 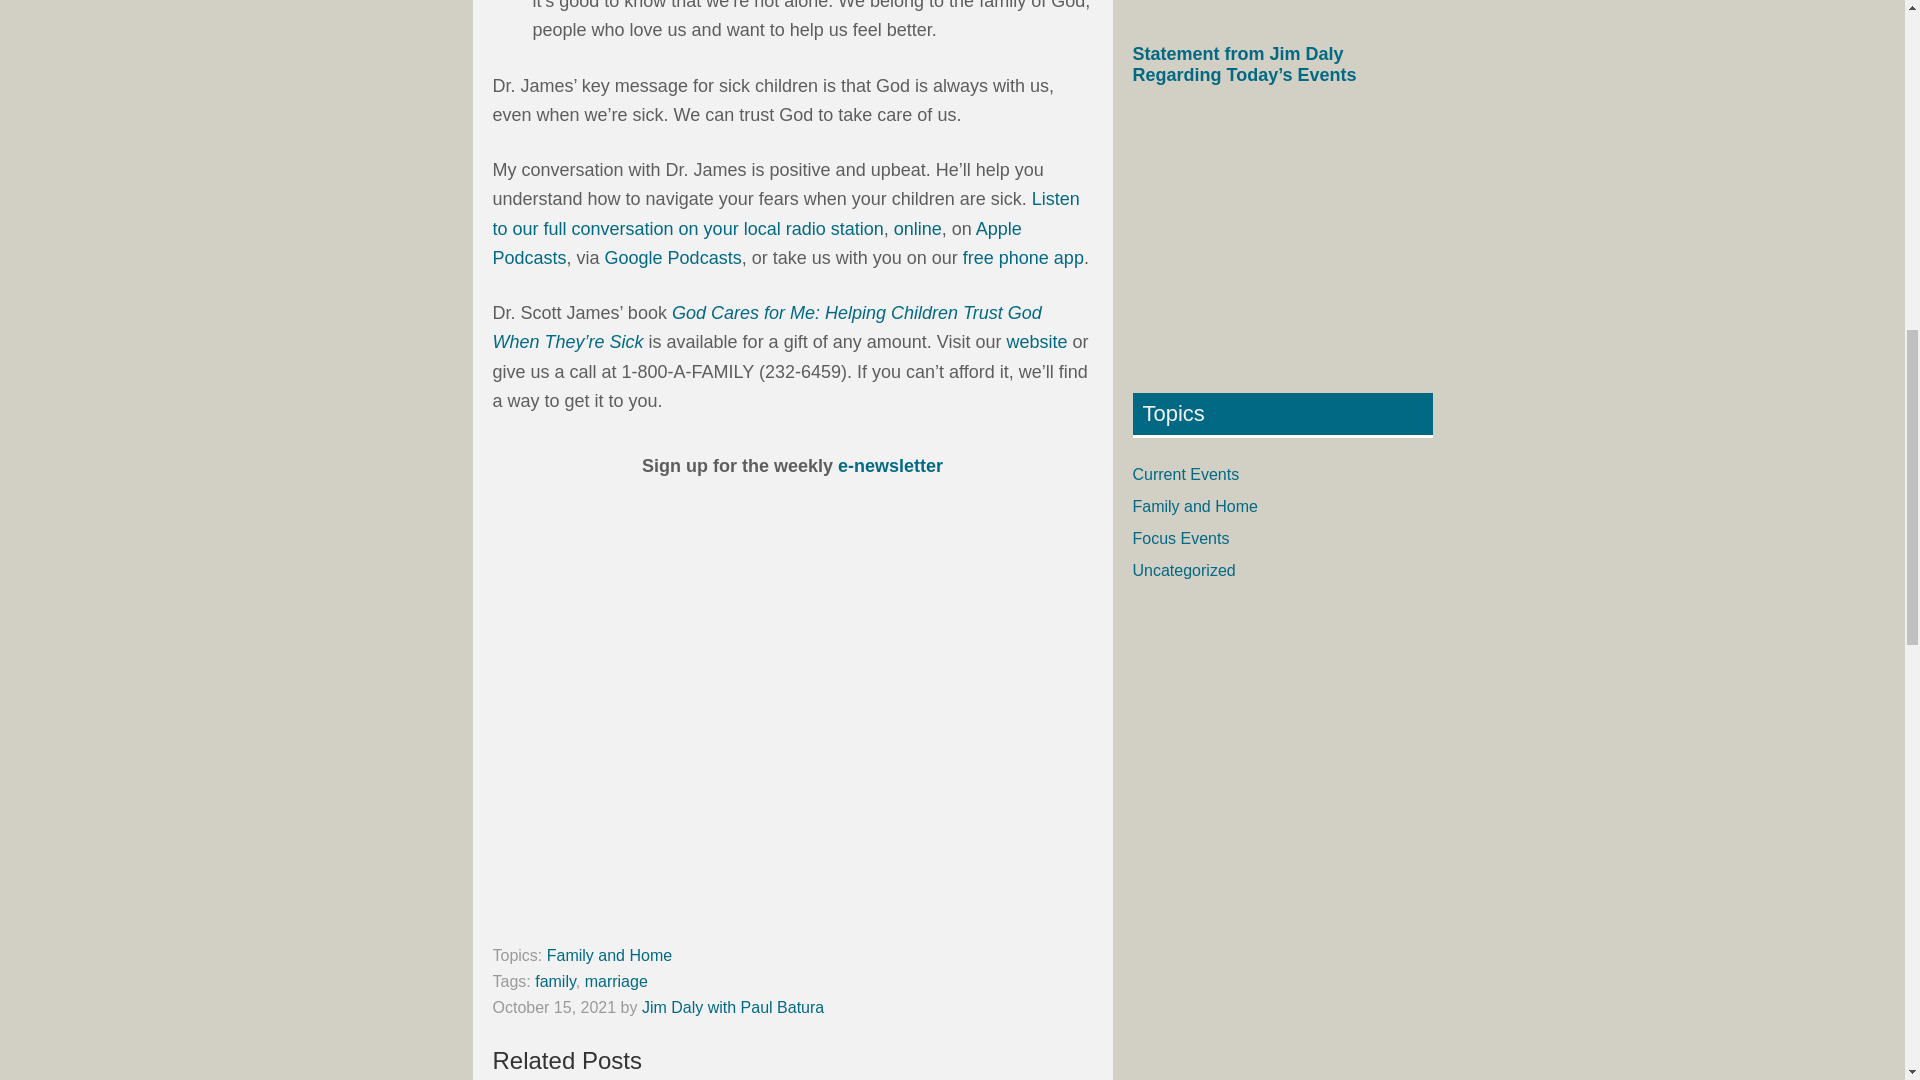 What do you see at coordinates (672, 258) in the screenshot?
I see `Google Podcasts` at bounding box center [672, 258].